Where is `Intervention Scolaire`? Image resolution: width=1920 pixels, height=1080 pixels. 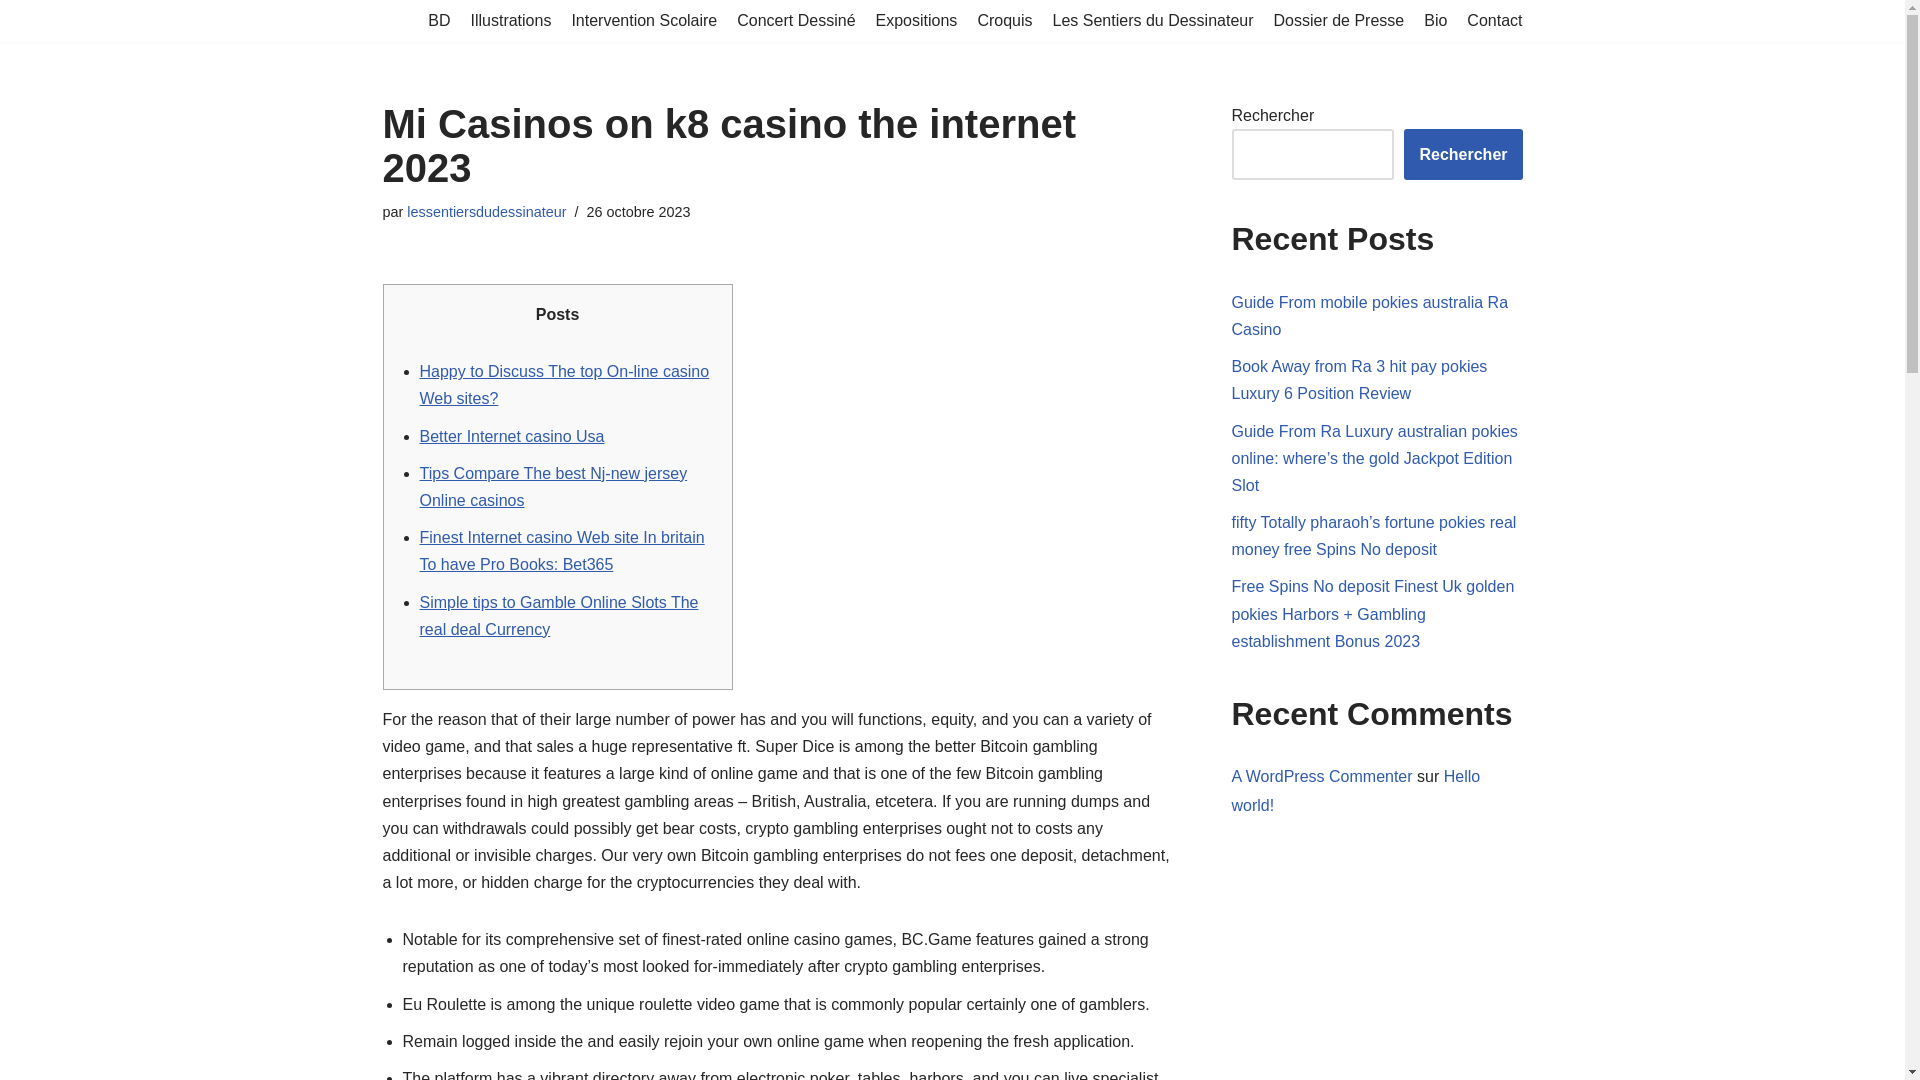
Intervention Scolaire is located at coordinates (643, 20).